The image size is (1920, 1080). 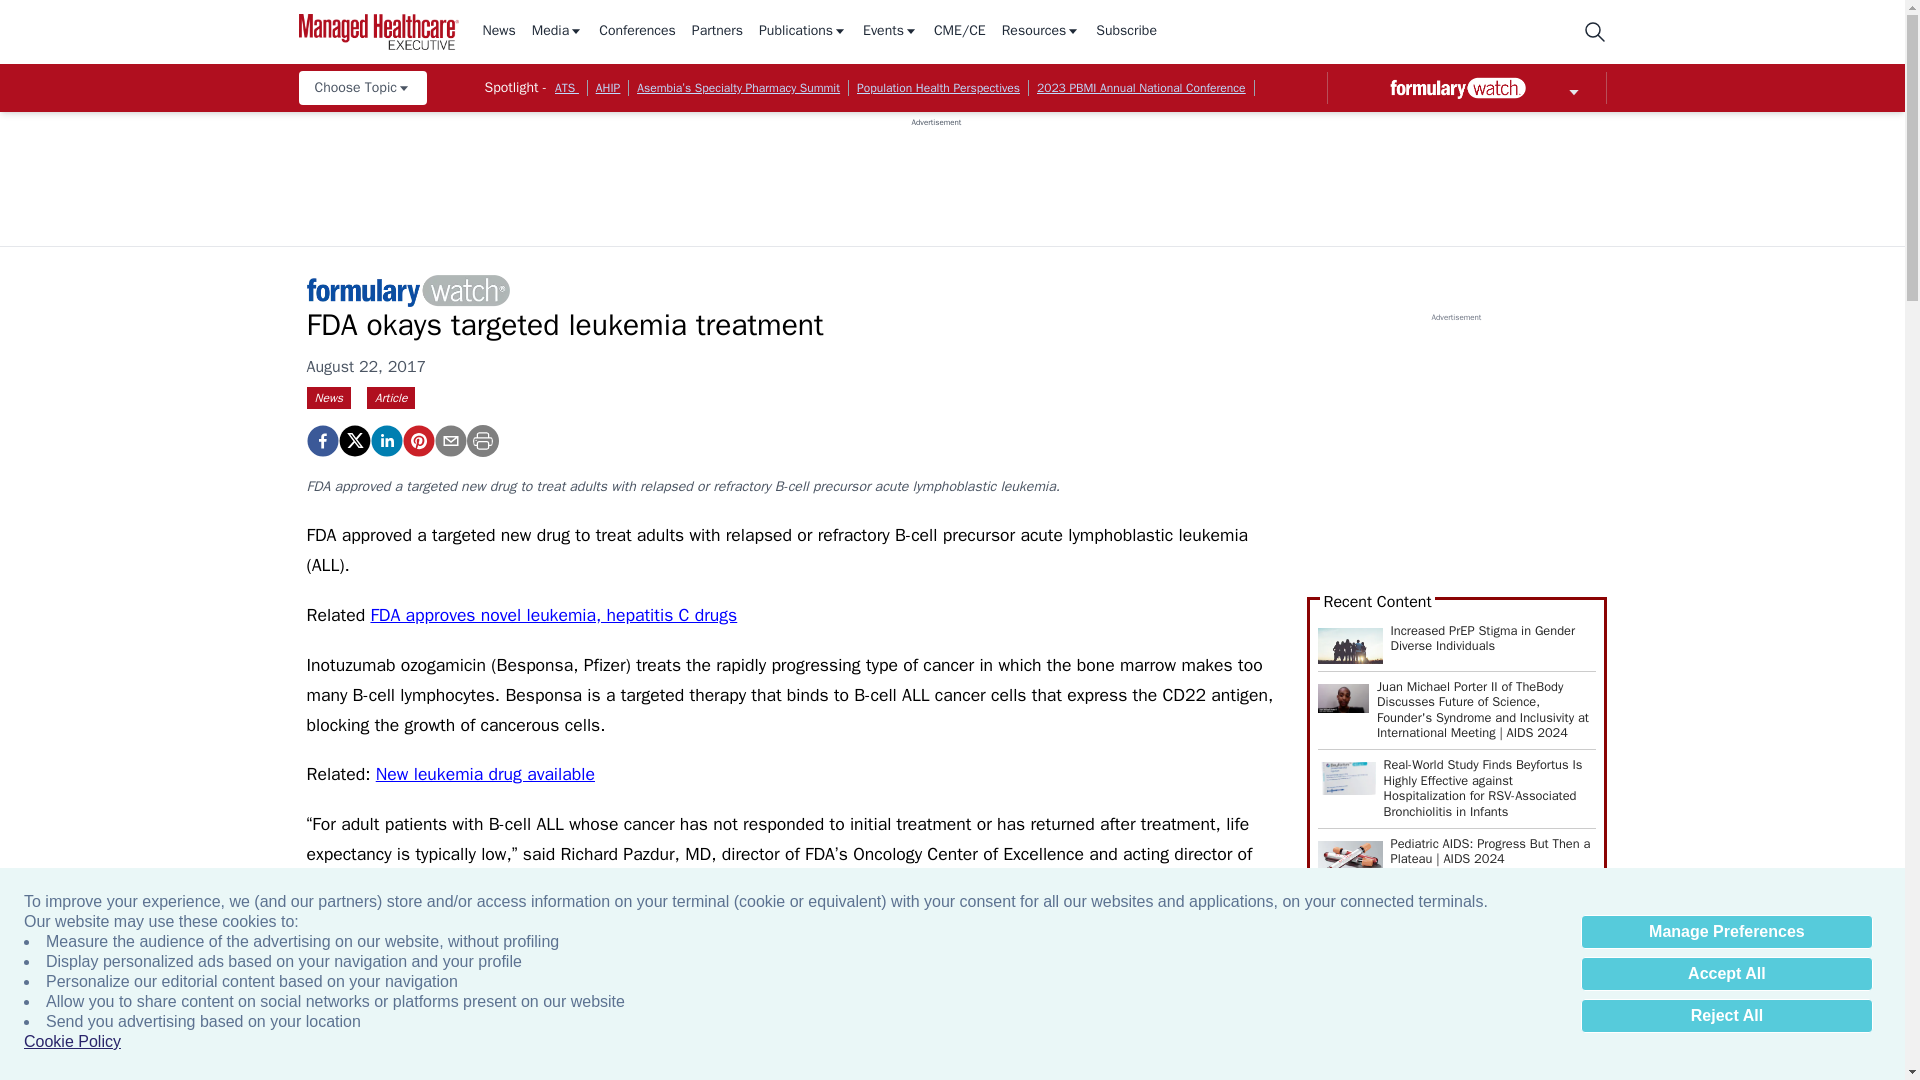 I want to click on Choose Topic, so click(x=362, y=88).